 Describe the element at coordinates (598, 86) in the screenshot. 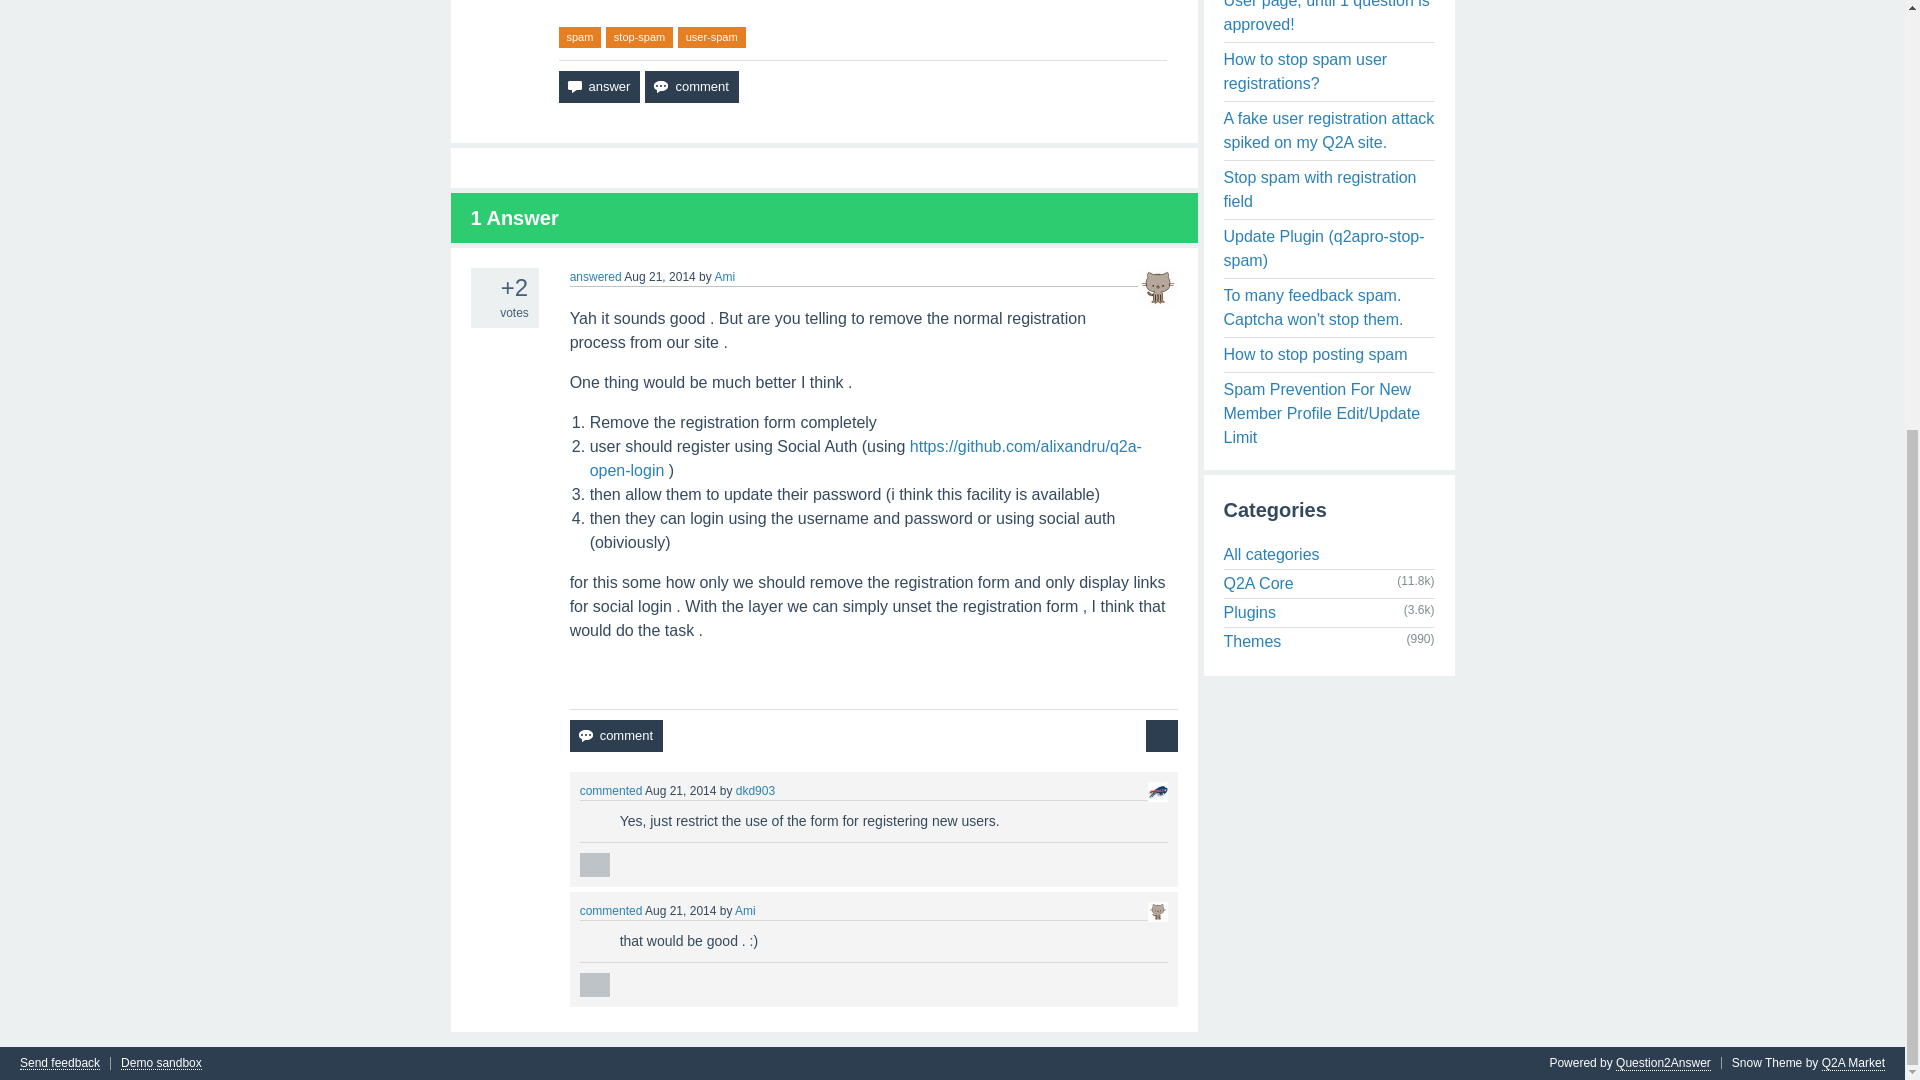

I see `answer` at that location.